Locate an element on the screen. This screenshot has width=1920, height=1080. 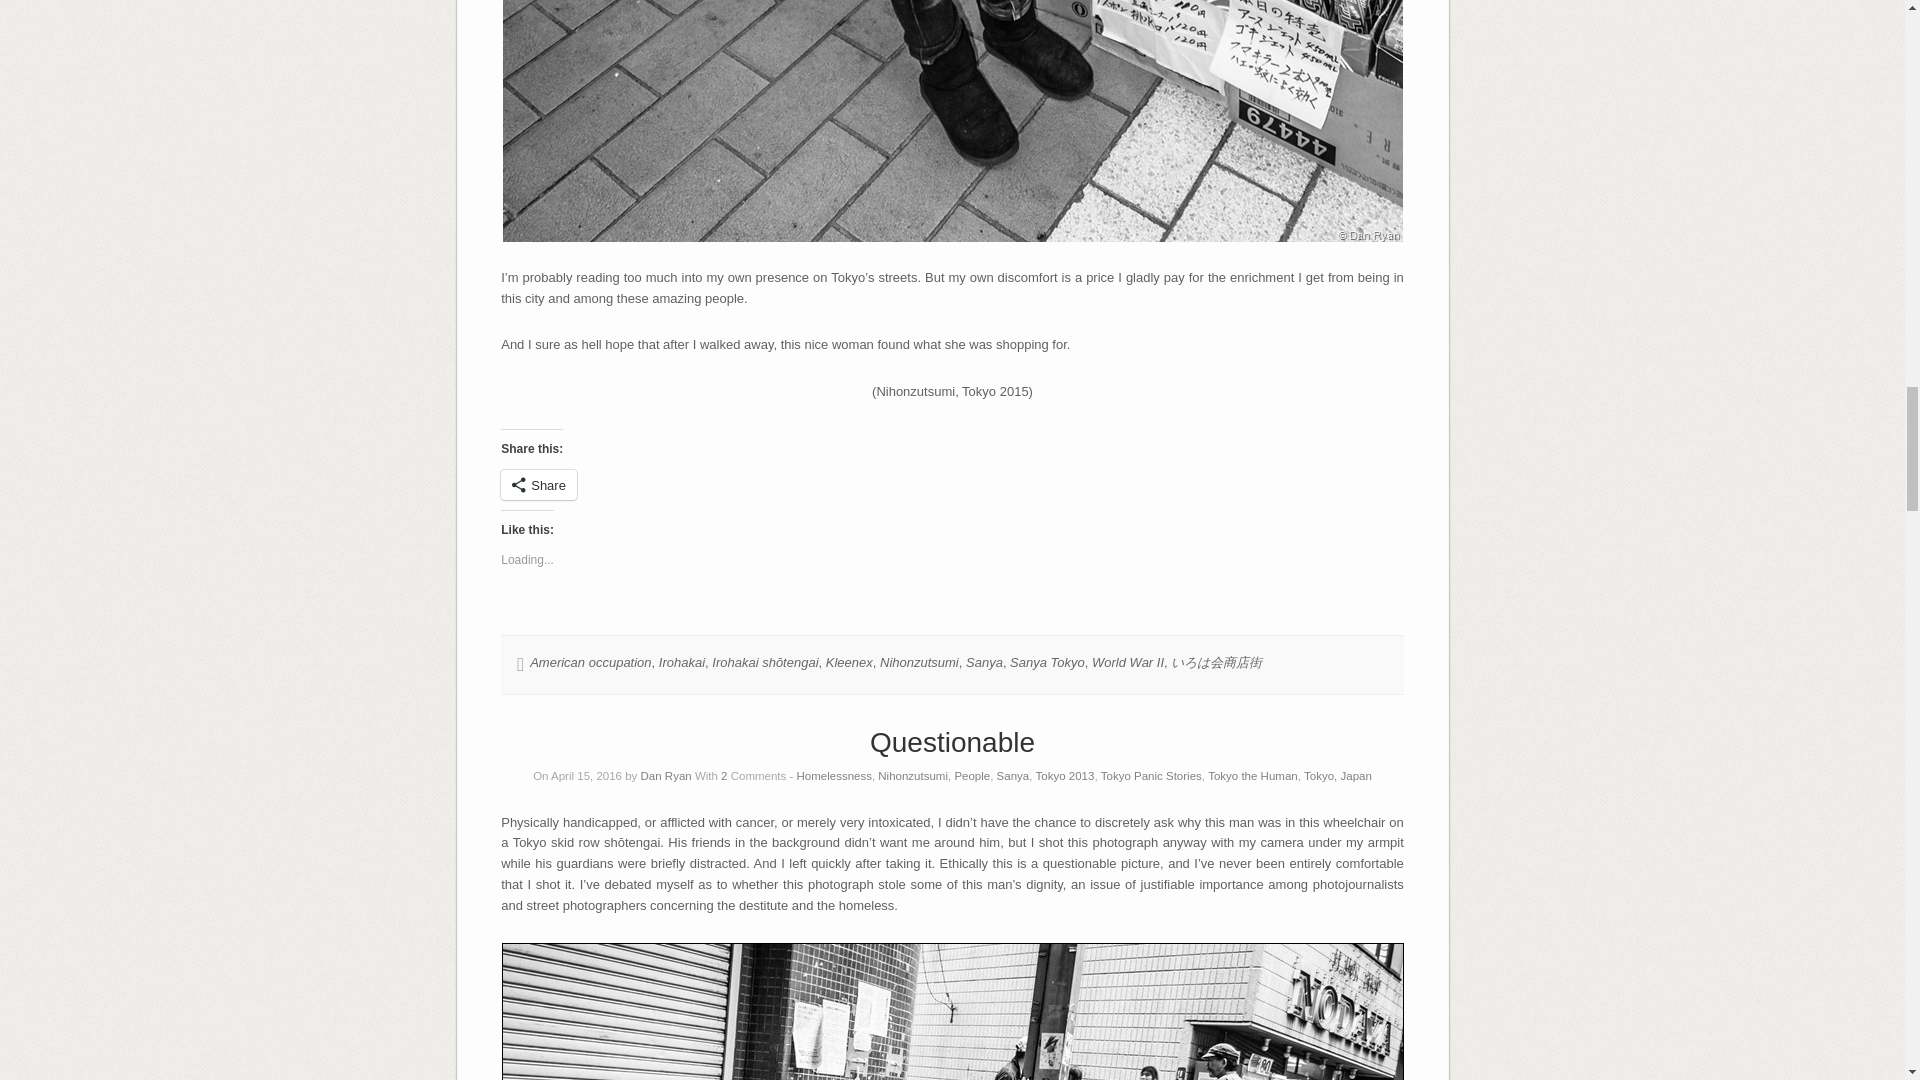
Irohakai is located at coordinates (681, 662).